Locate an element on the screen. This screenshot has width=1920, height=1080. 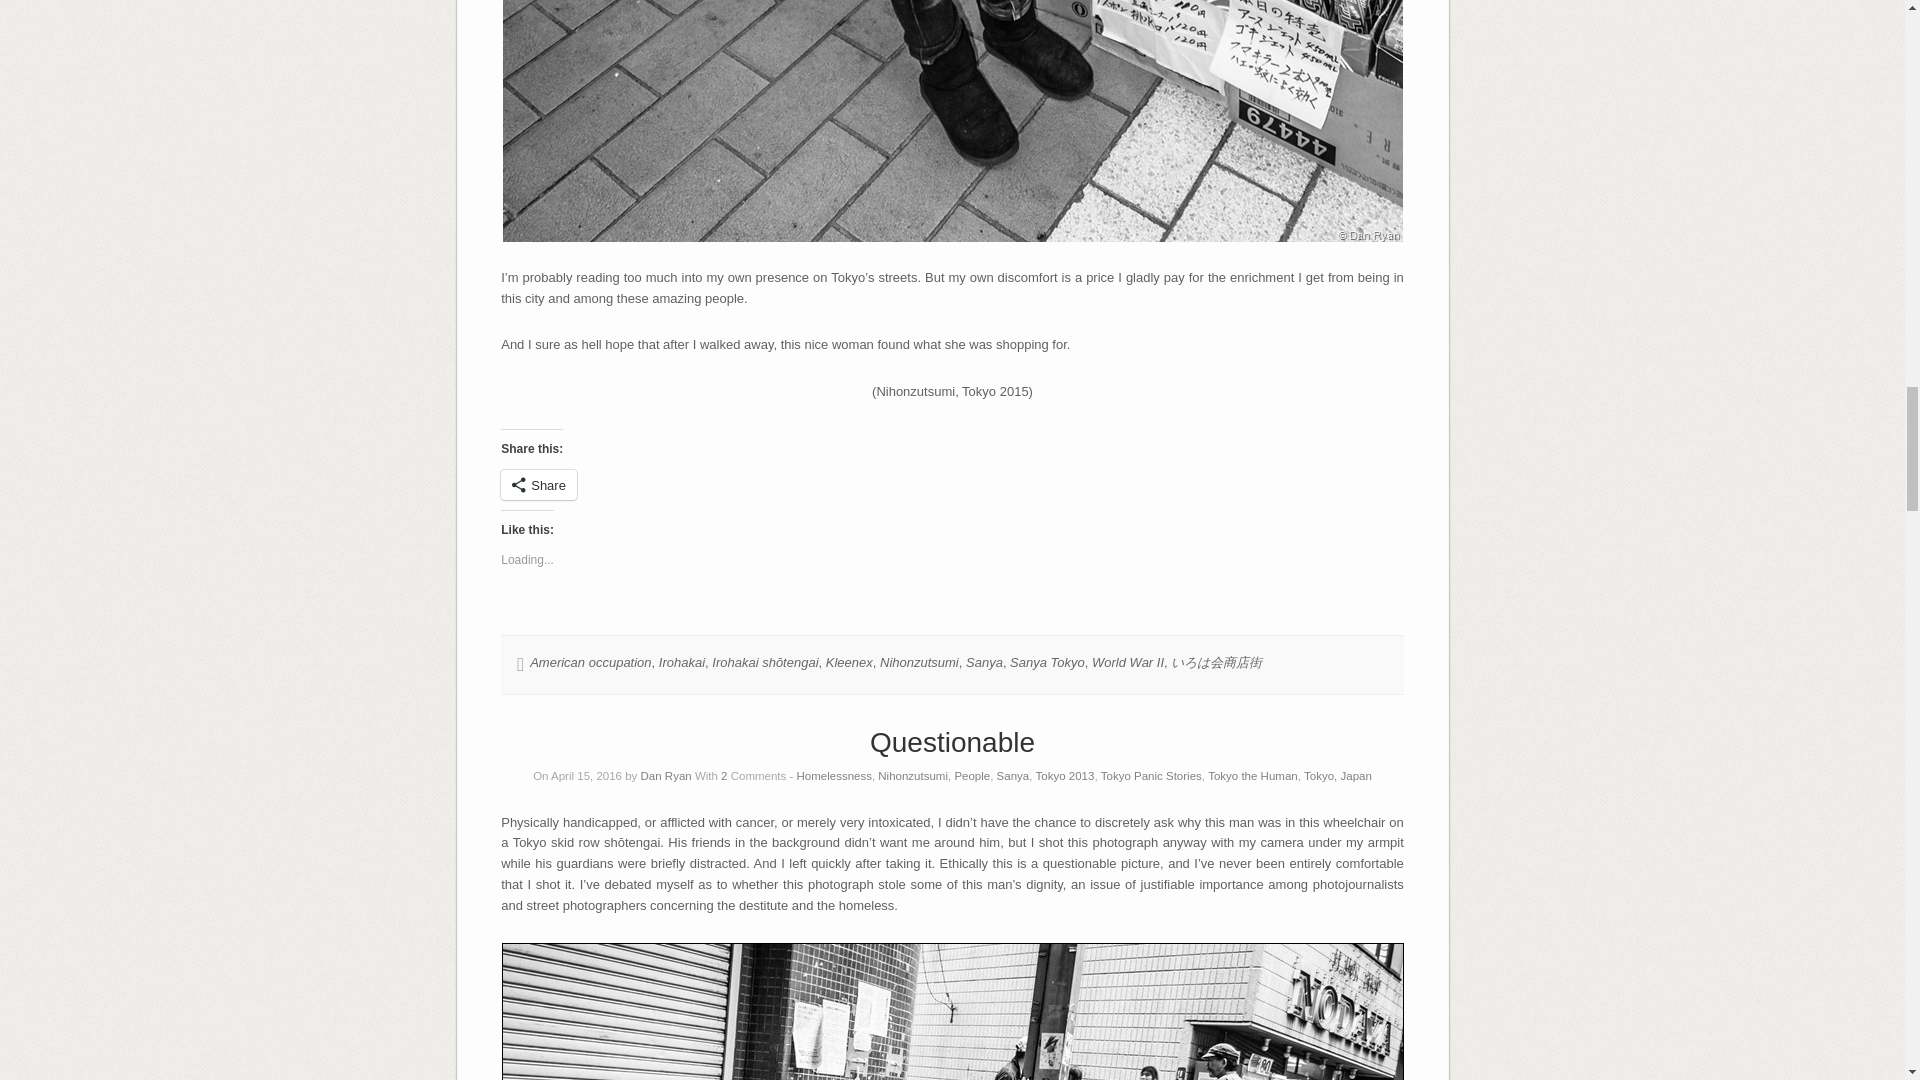
Irohakai is located at coordinates (681, 662).